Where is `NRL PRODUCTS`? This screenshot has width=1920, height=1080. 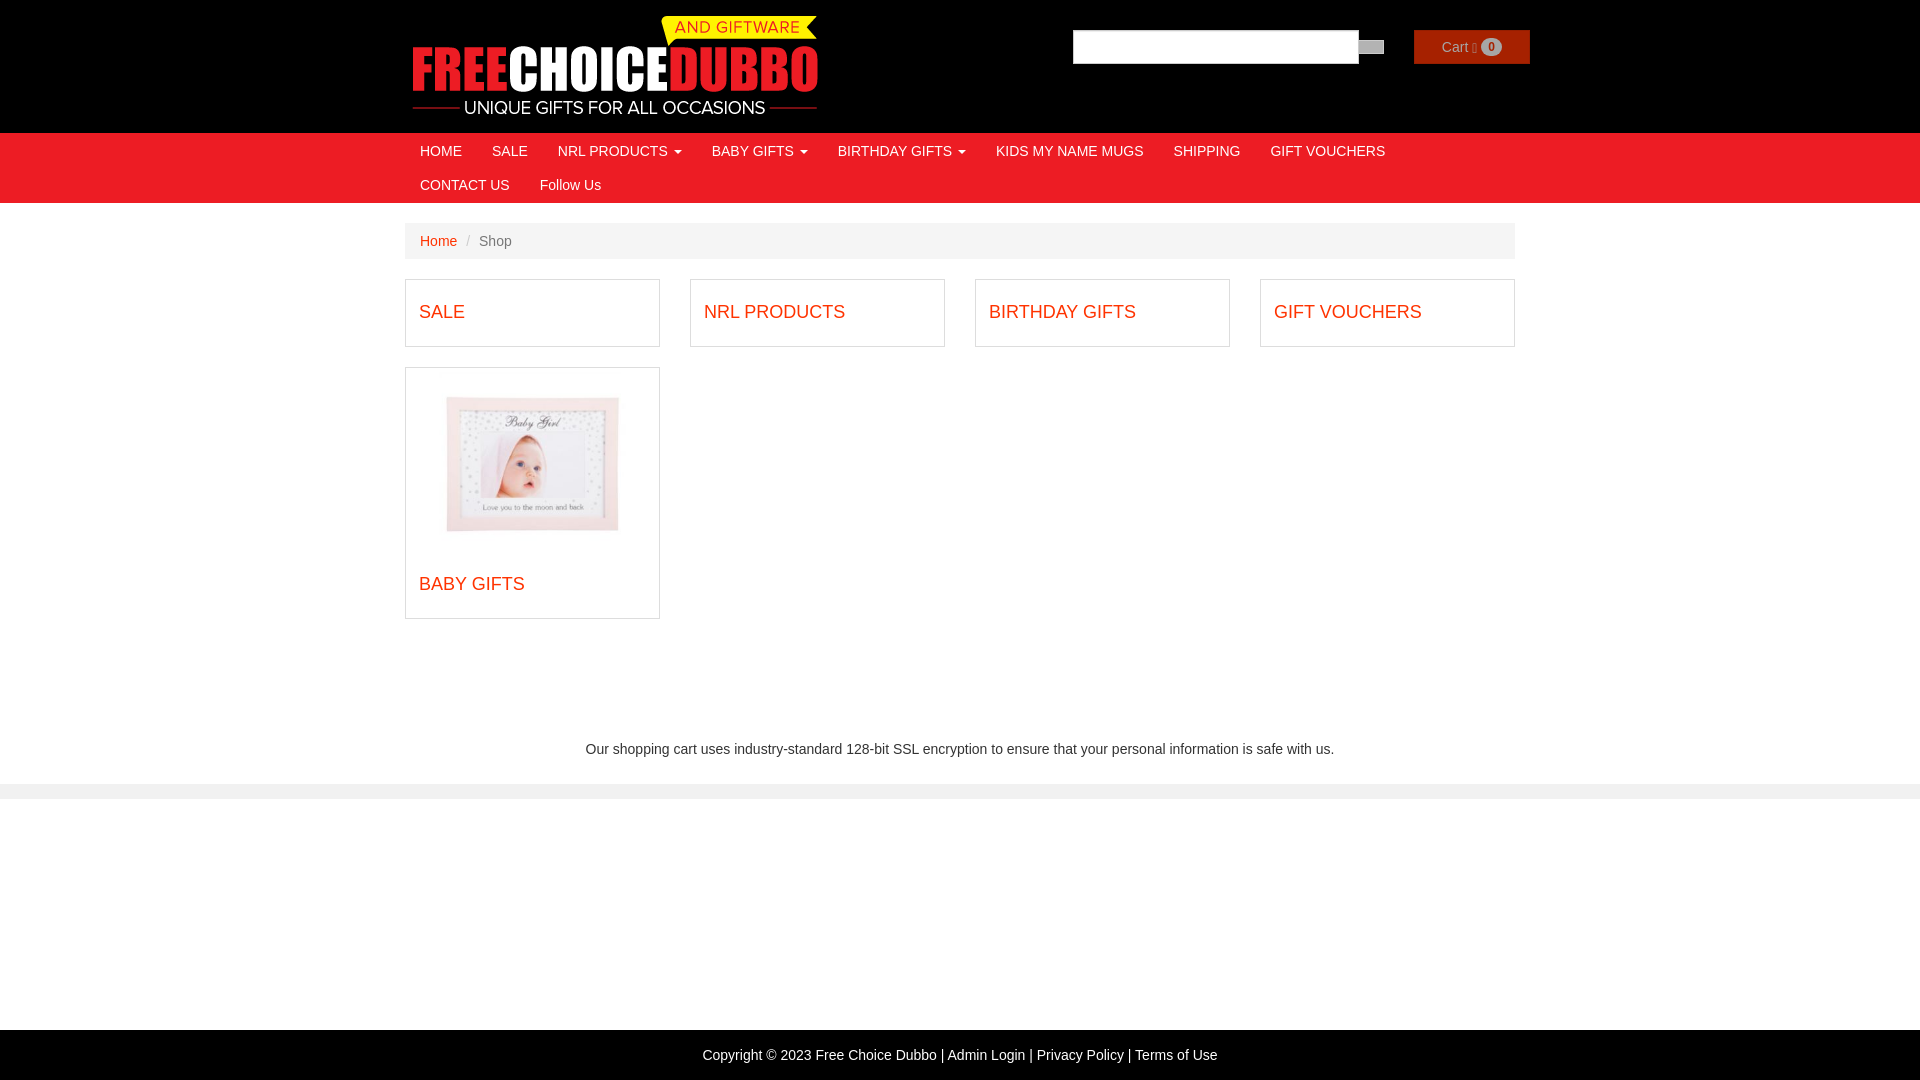
NRL PRODUCTS is located at coordinates (620, 151).